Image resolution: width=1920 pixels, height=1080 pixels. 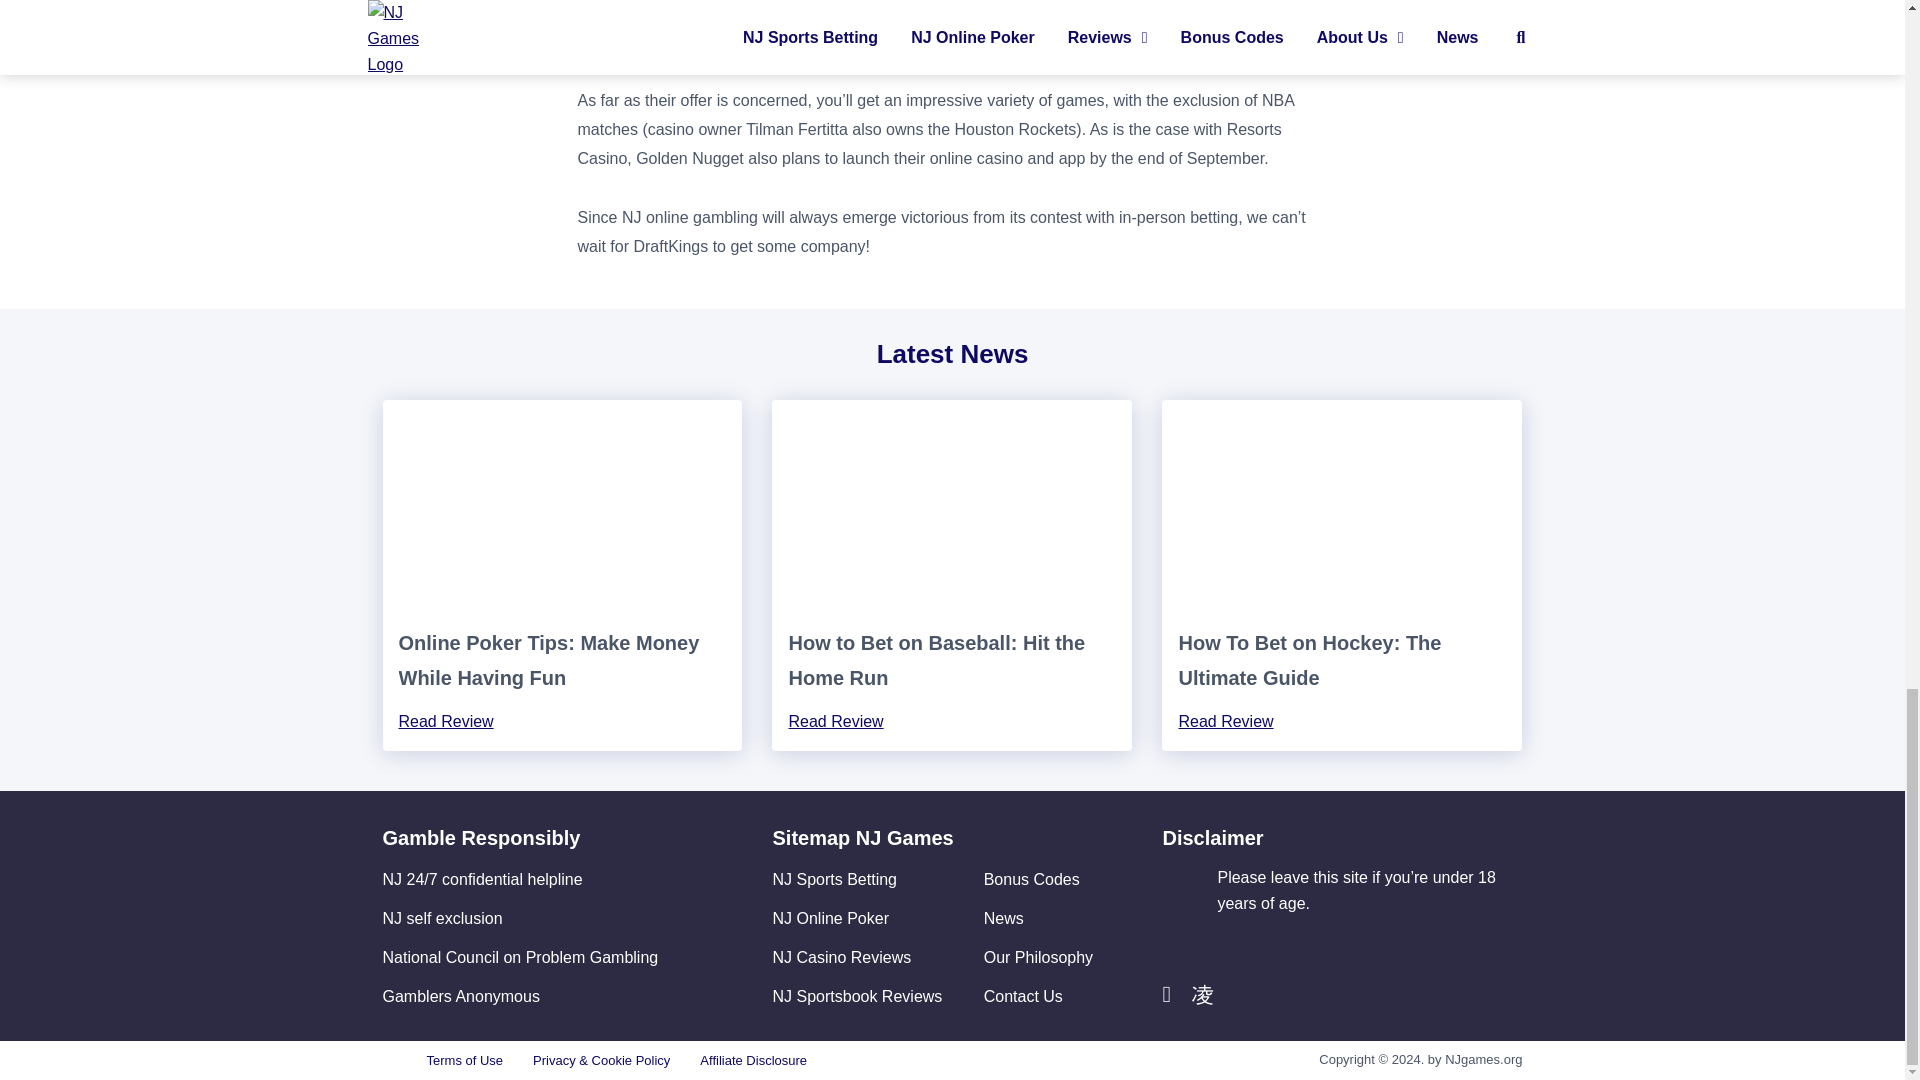 I want to click on NJ Sports Betting, so click(x=834, y=878).